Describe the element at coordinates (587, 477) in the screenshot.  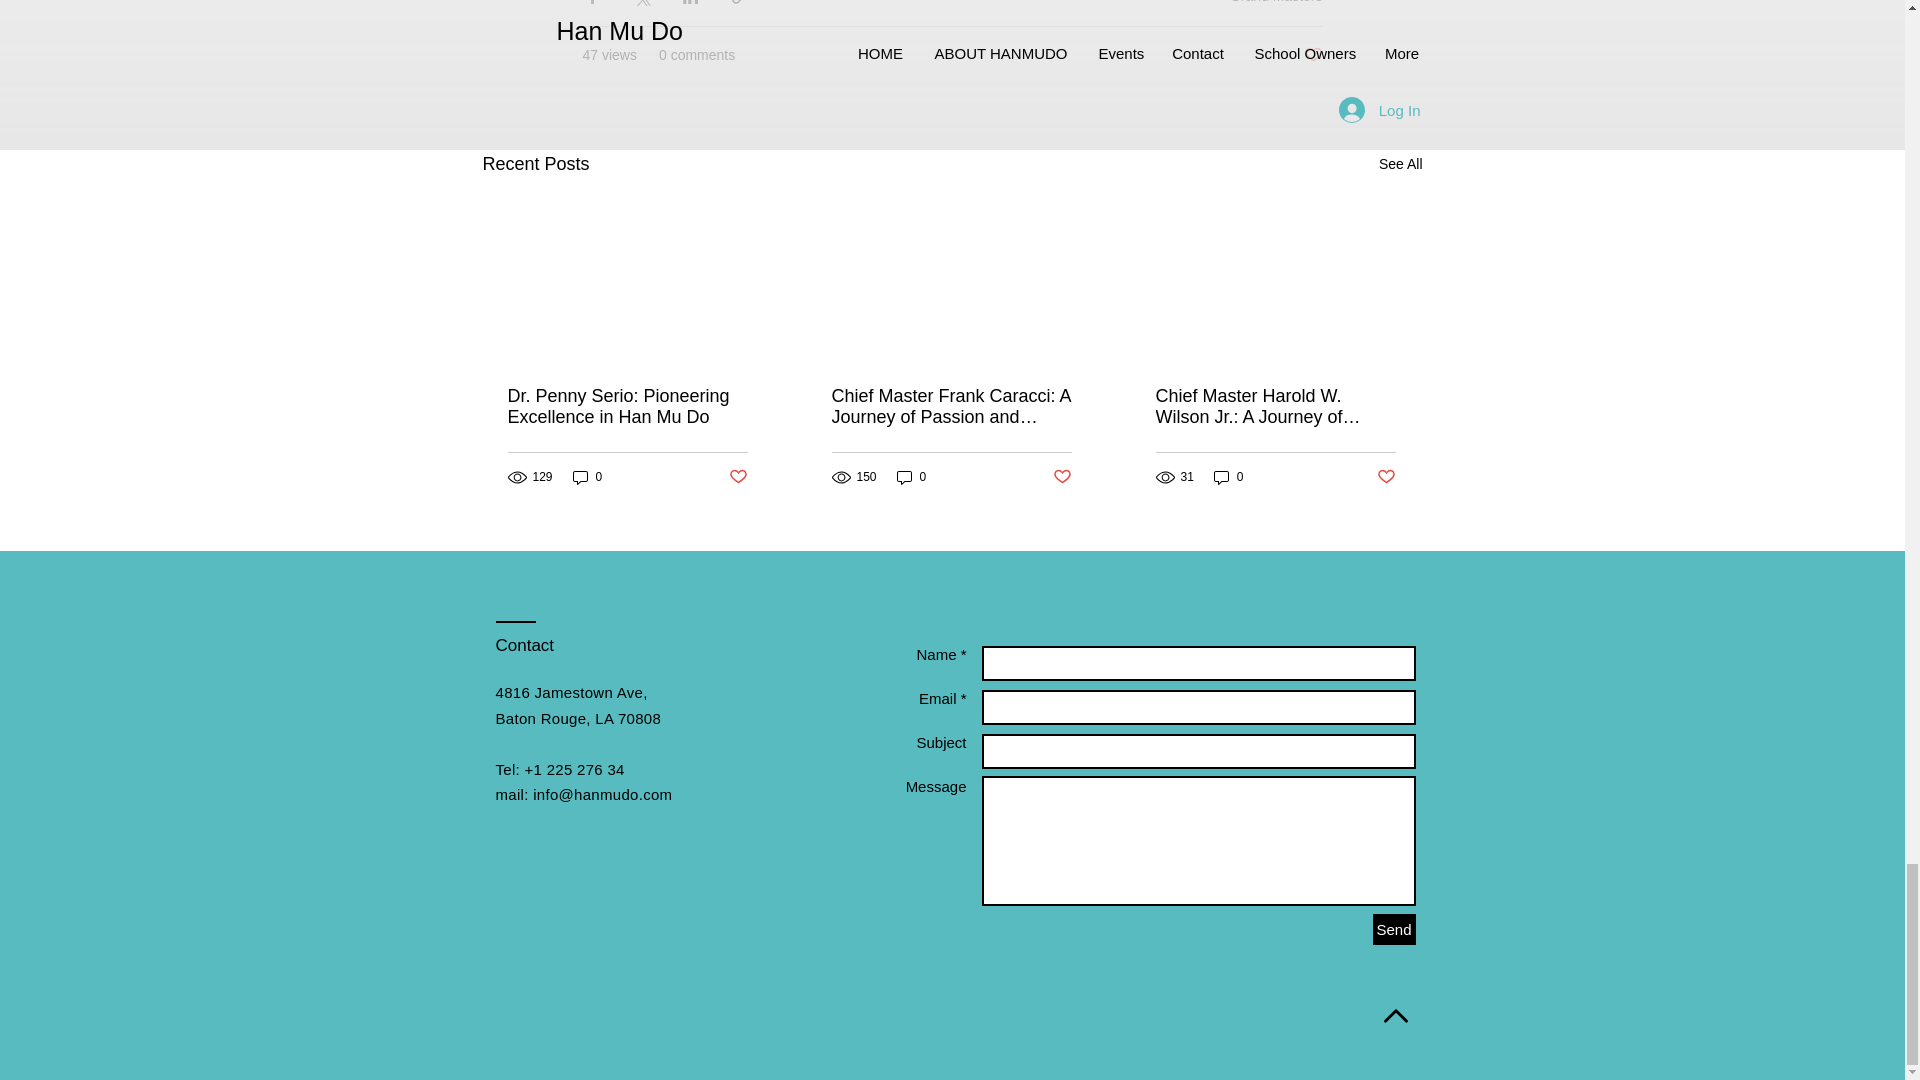
I see `0` at that location.